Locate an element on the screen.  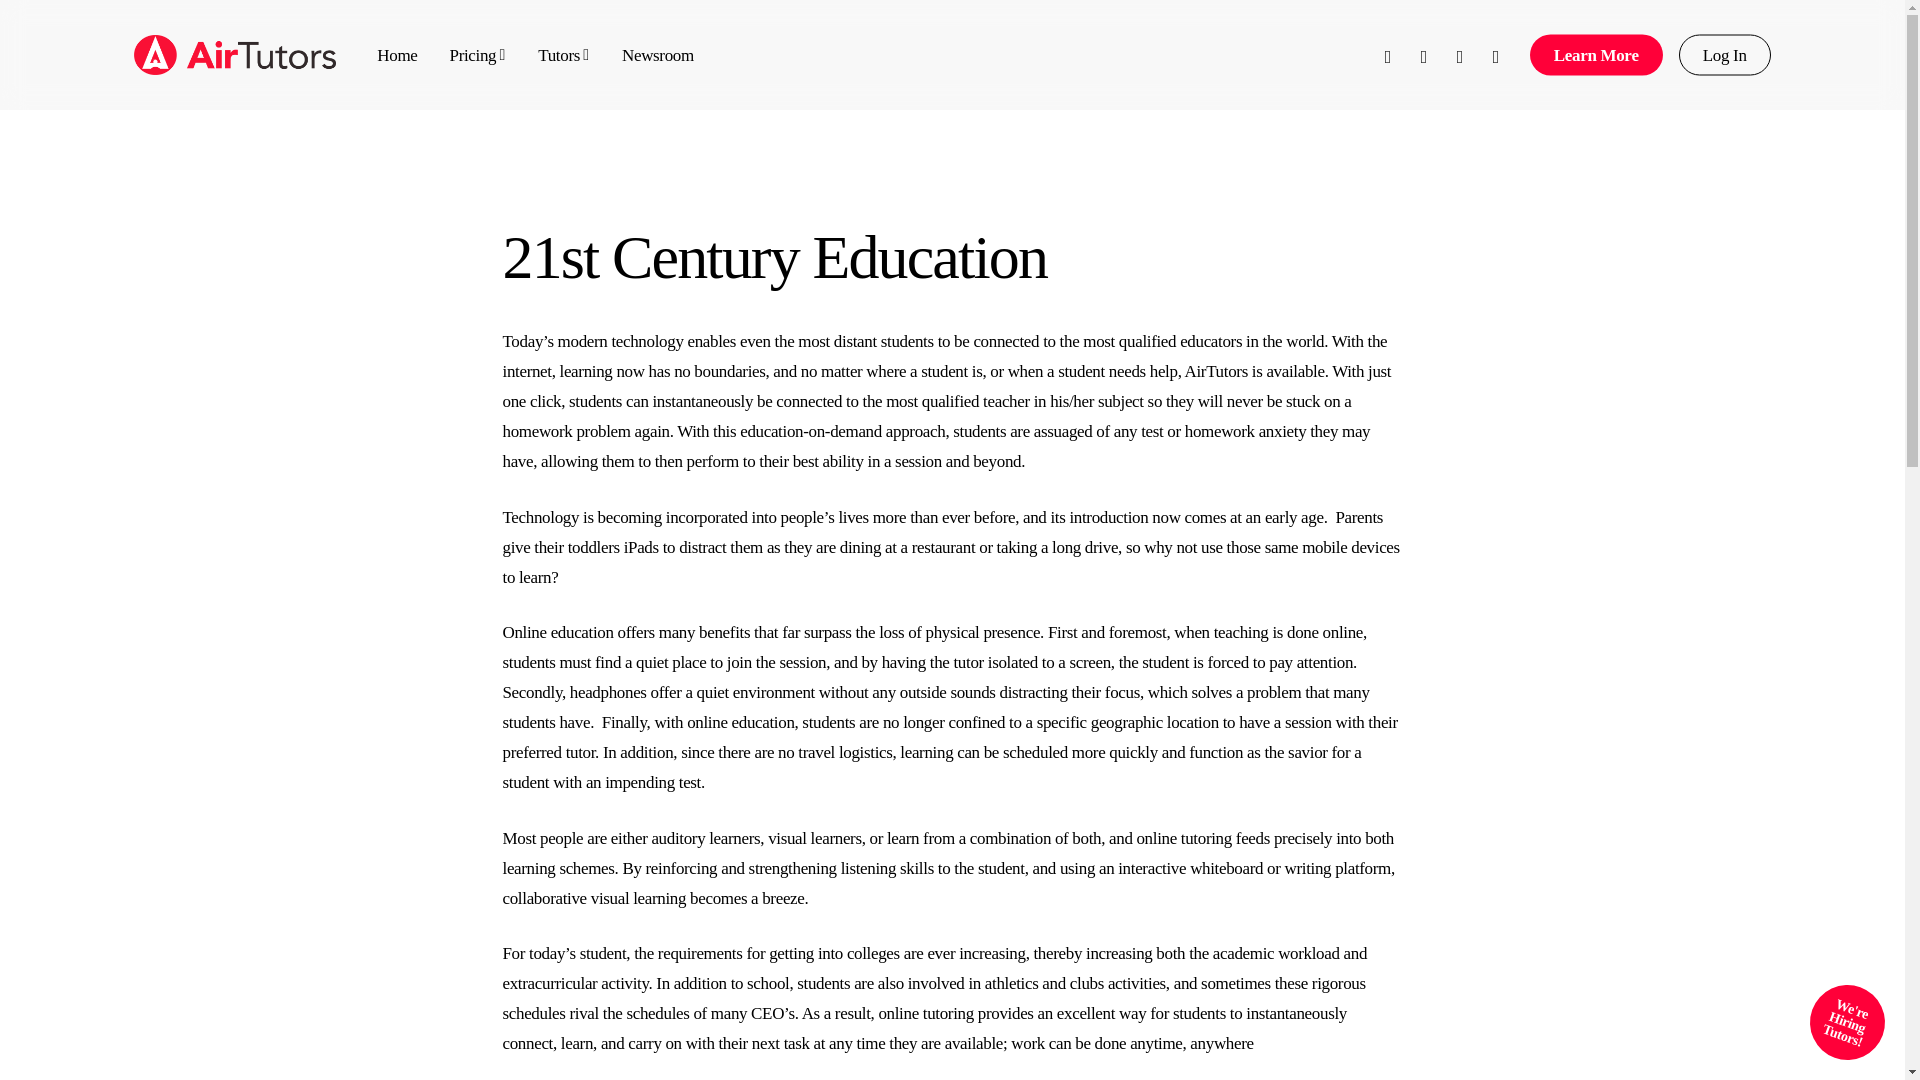
We're Hiring Tutors! is located at coordinates (1836, 1011).